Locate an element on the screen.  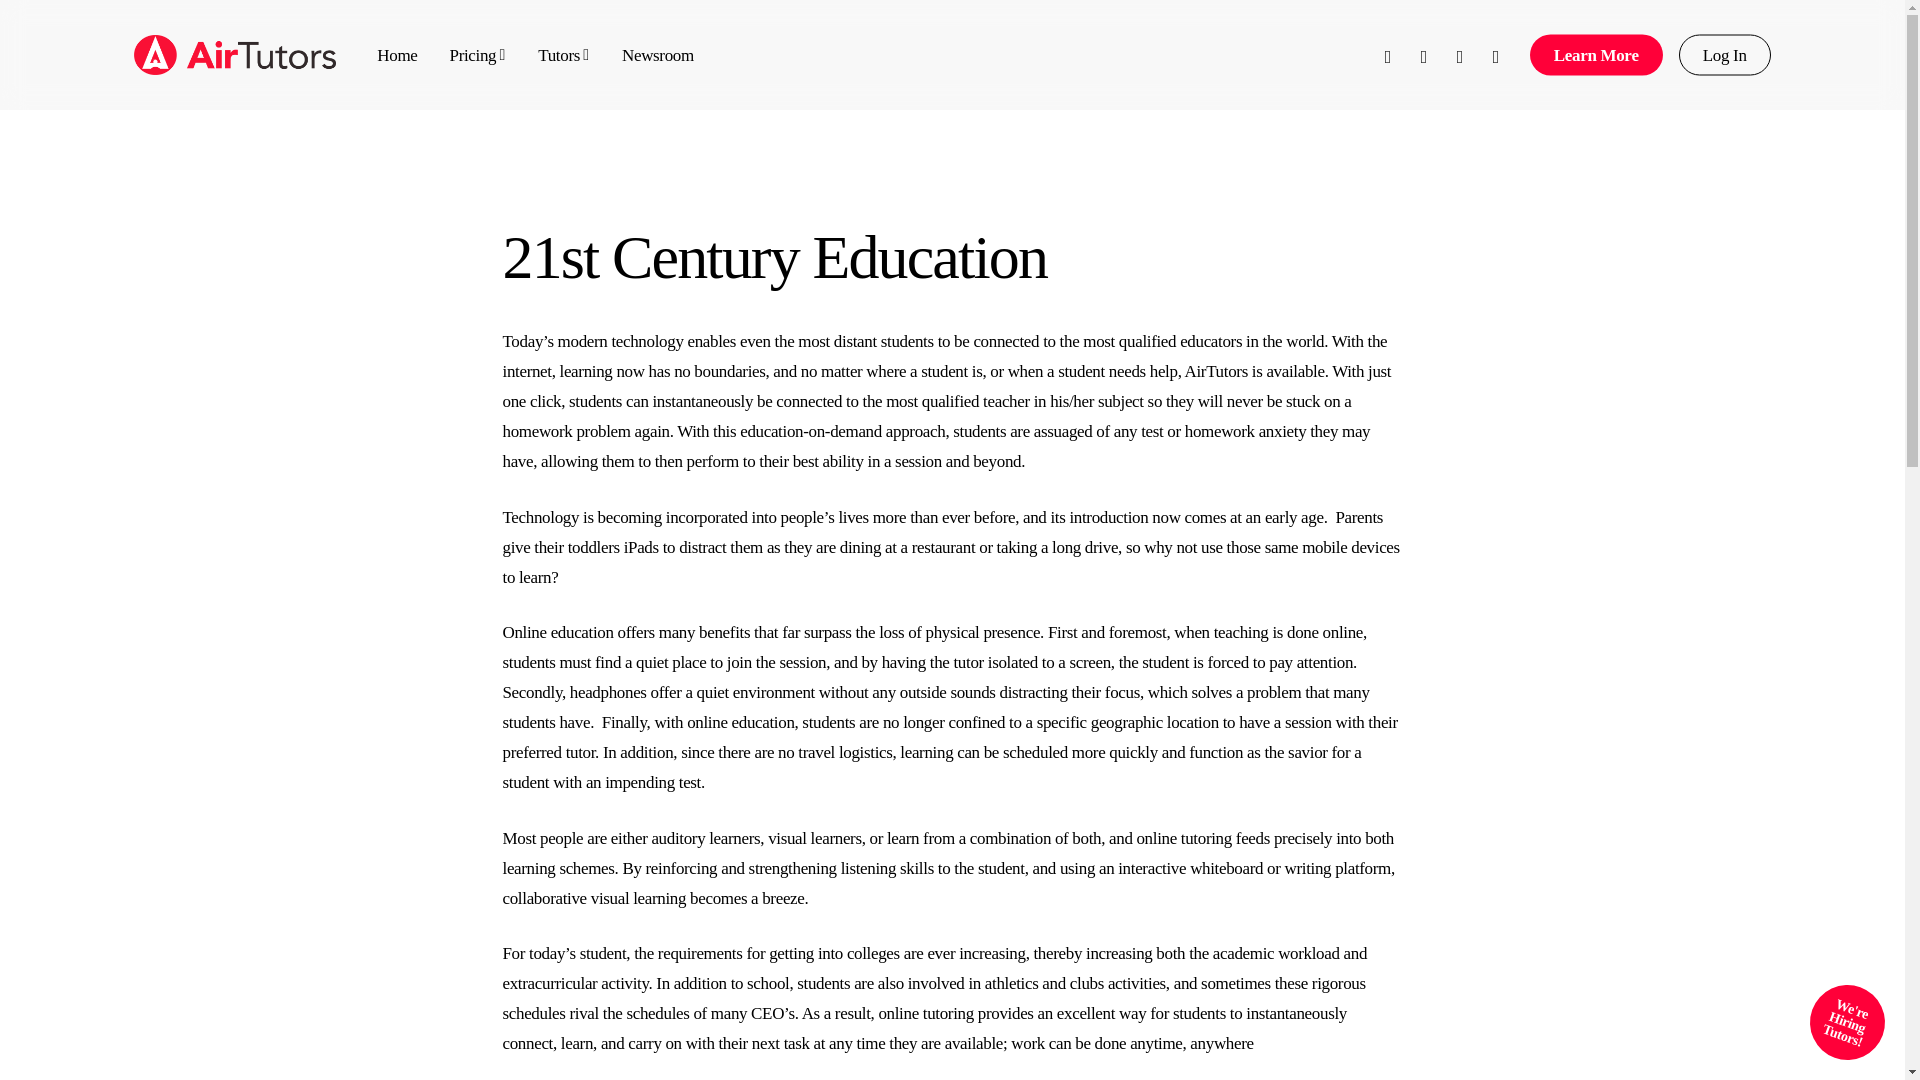
We're Hiring Tutors! is located at coordinates (1836, 1011).